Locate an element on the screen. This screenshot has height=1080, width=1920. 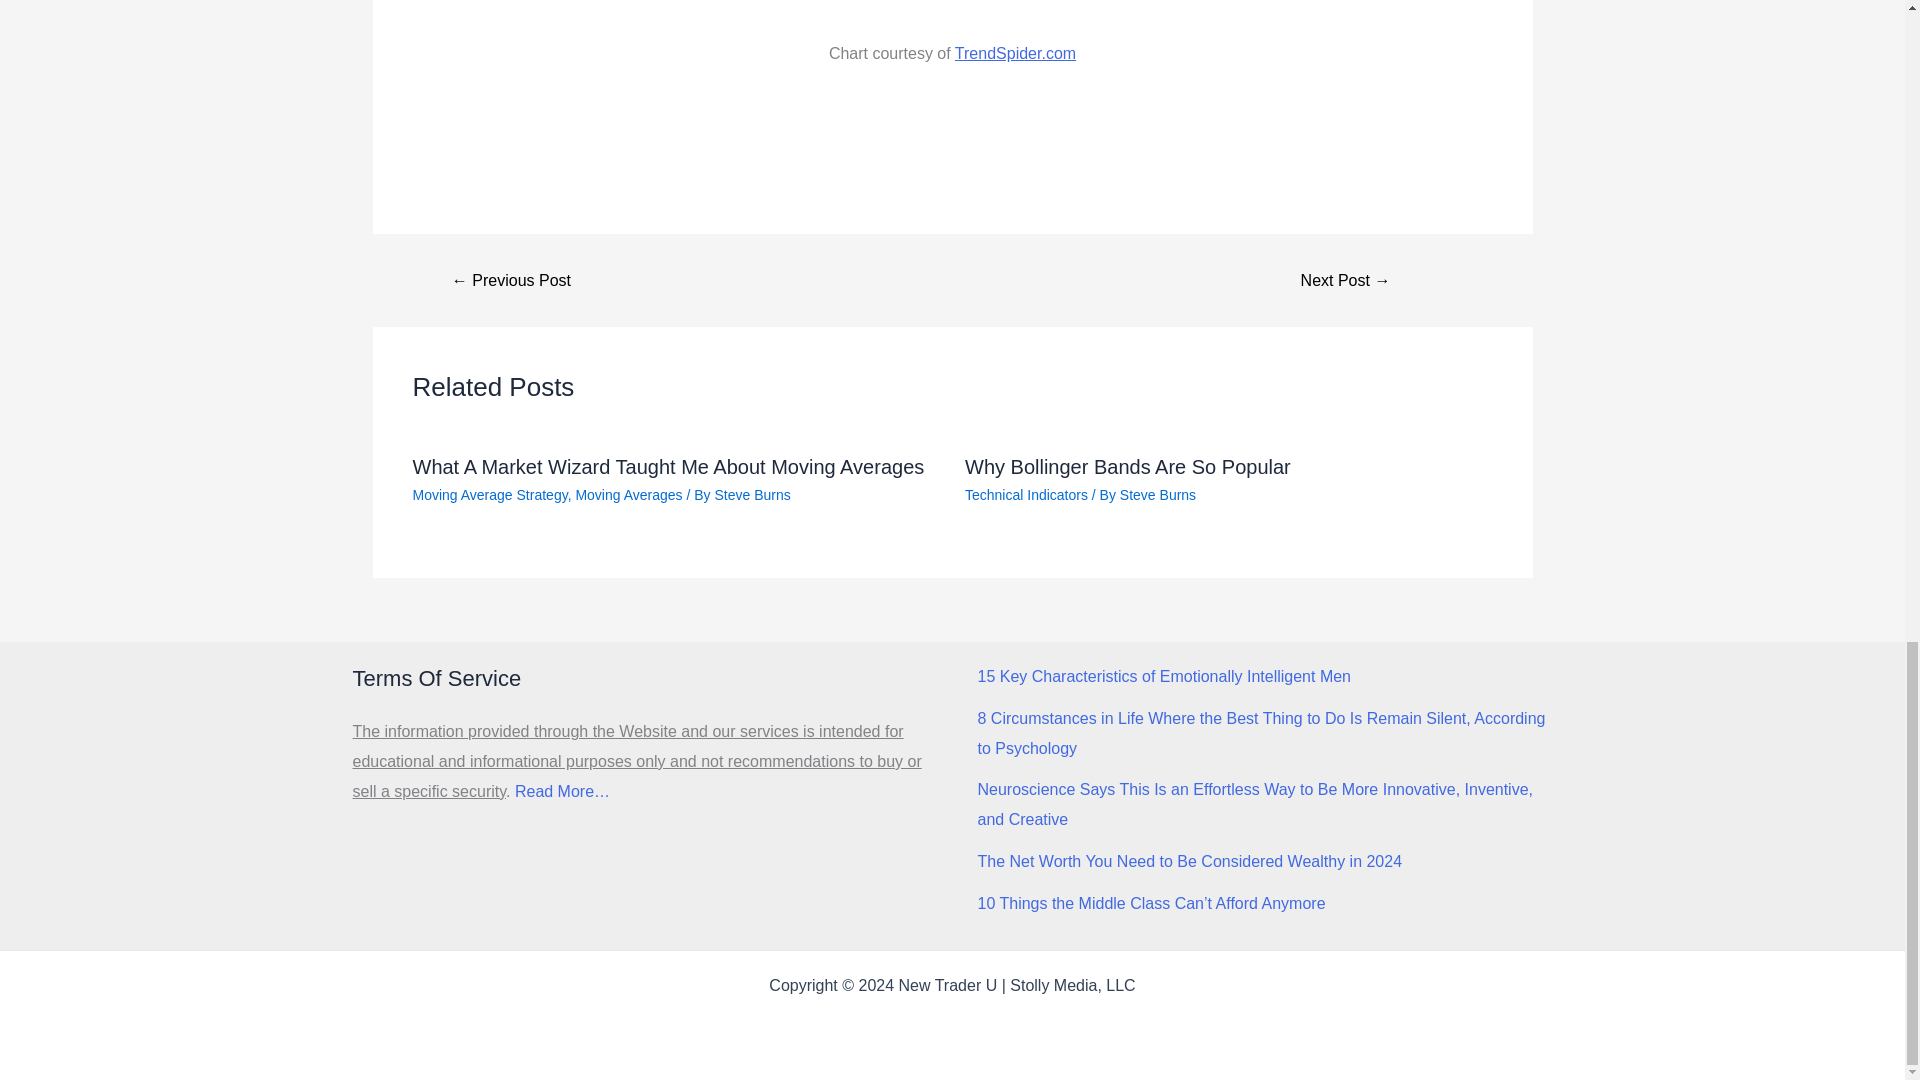
What A Market Wizard Taught Me About Moving Averages is located at coordinates (668, 466).